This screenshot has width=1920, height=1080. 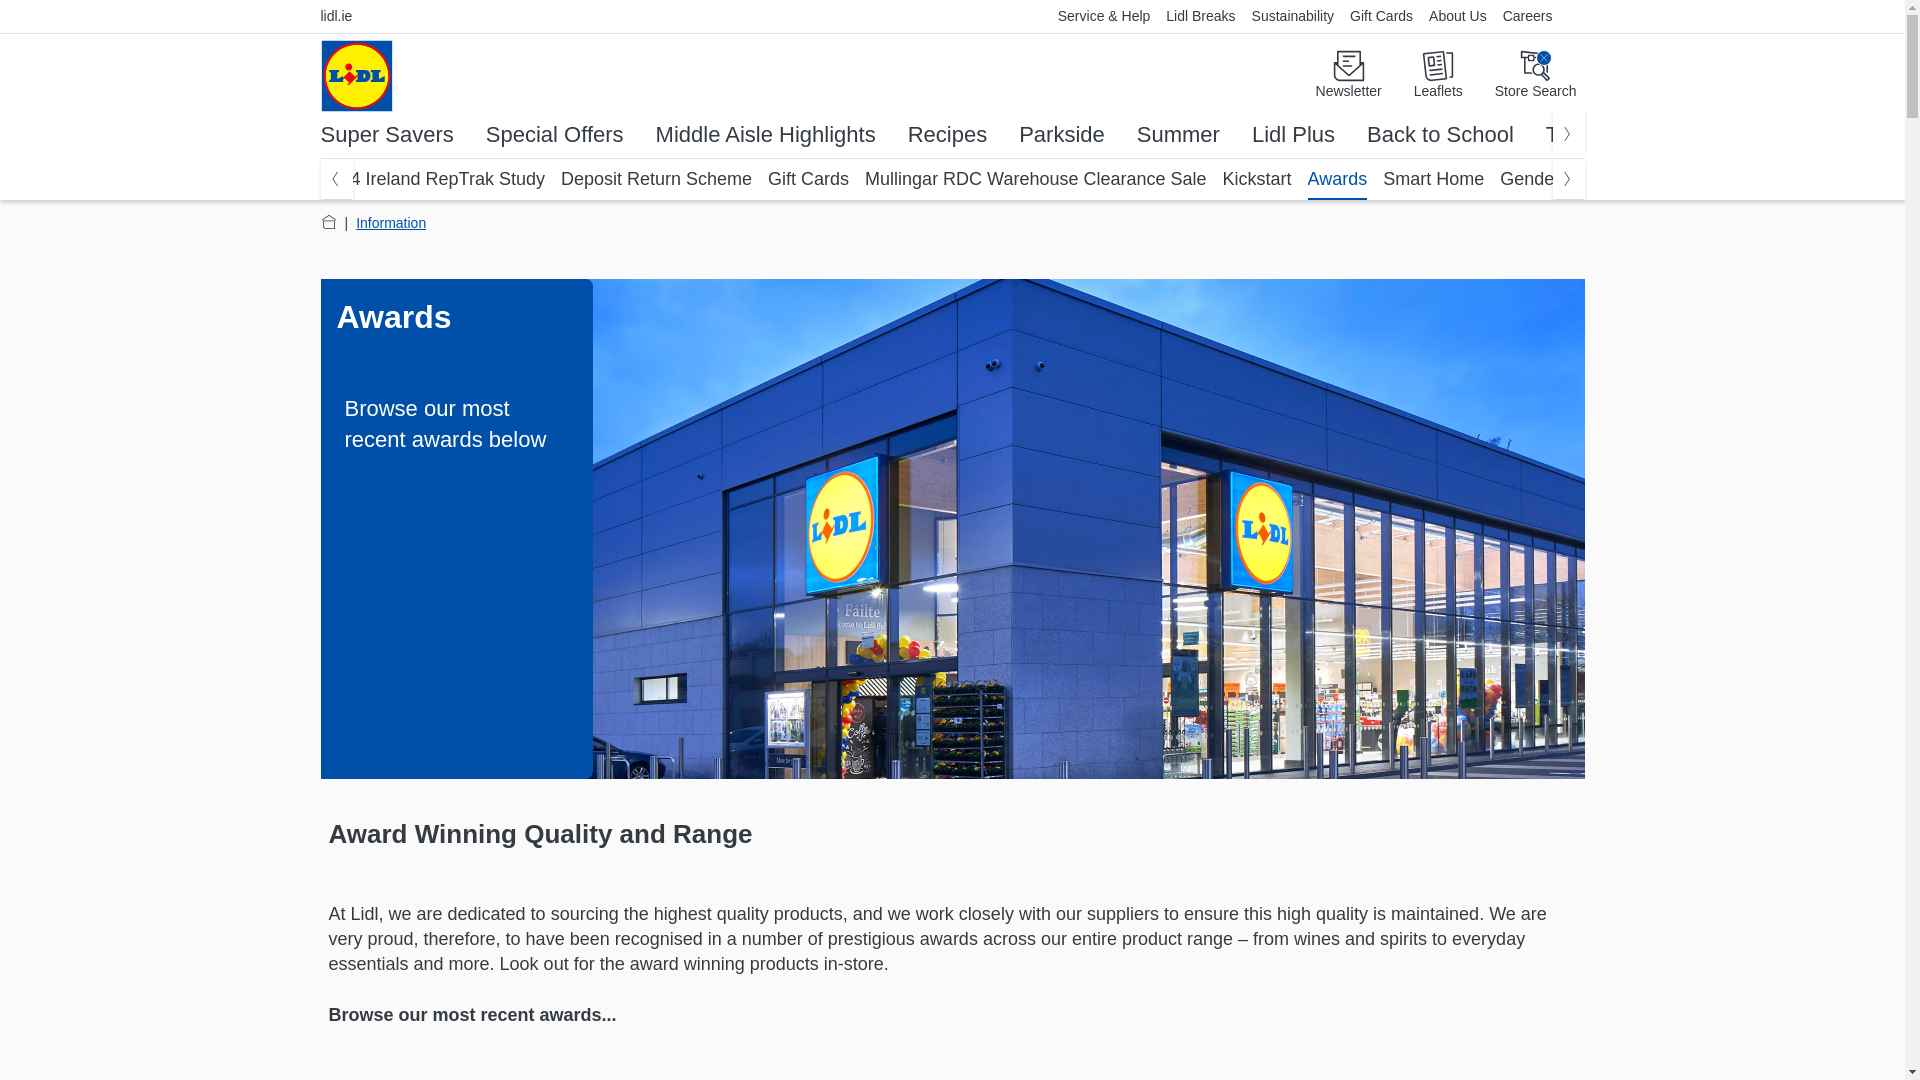 What do you see at coordinates (554, 135) in the screenshot?
I see `Special Offers` at bounding box center [554, 135].